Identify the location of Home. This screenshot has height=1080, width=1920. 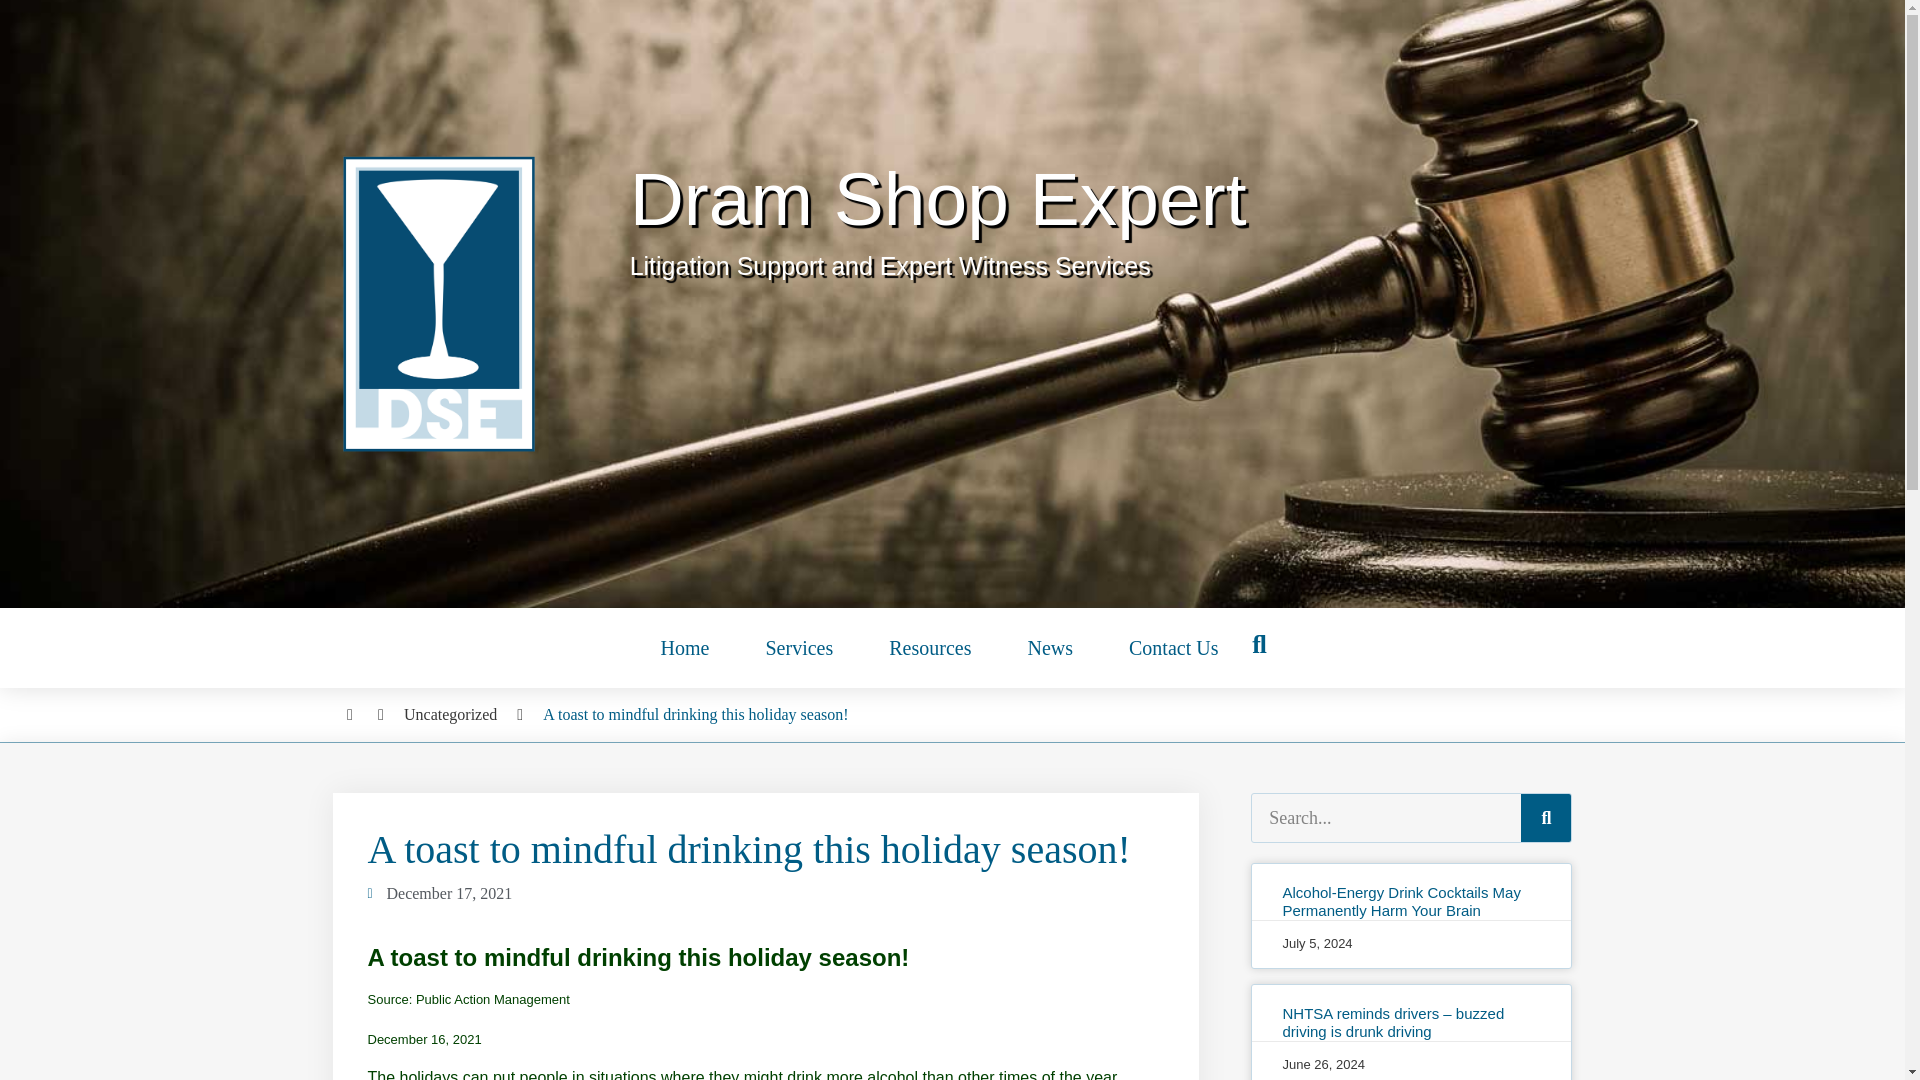
(685, 648).